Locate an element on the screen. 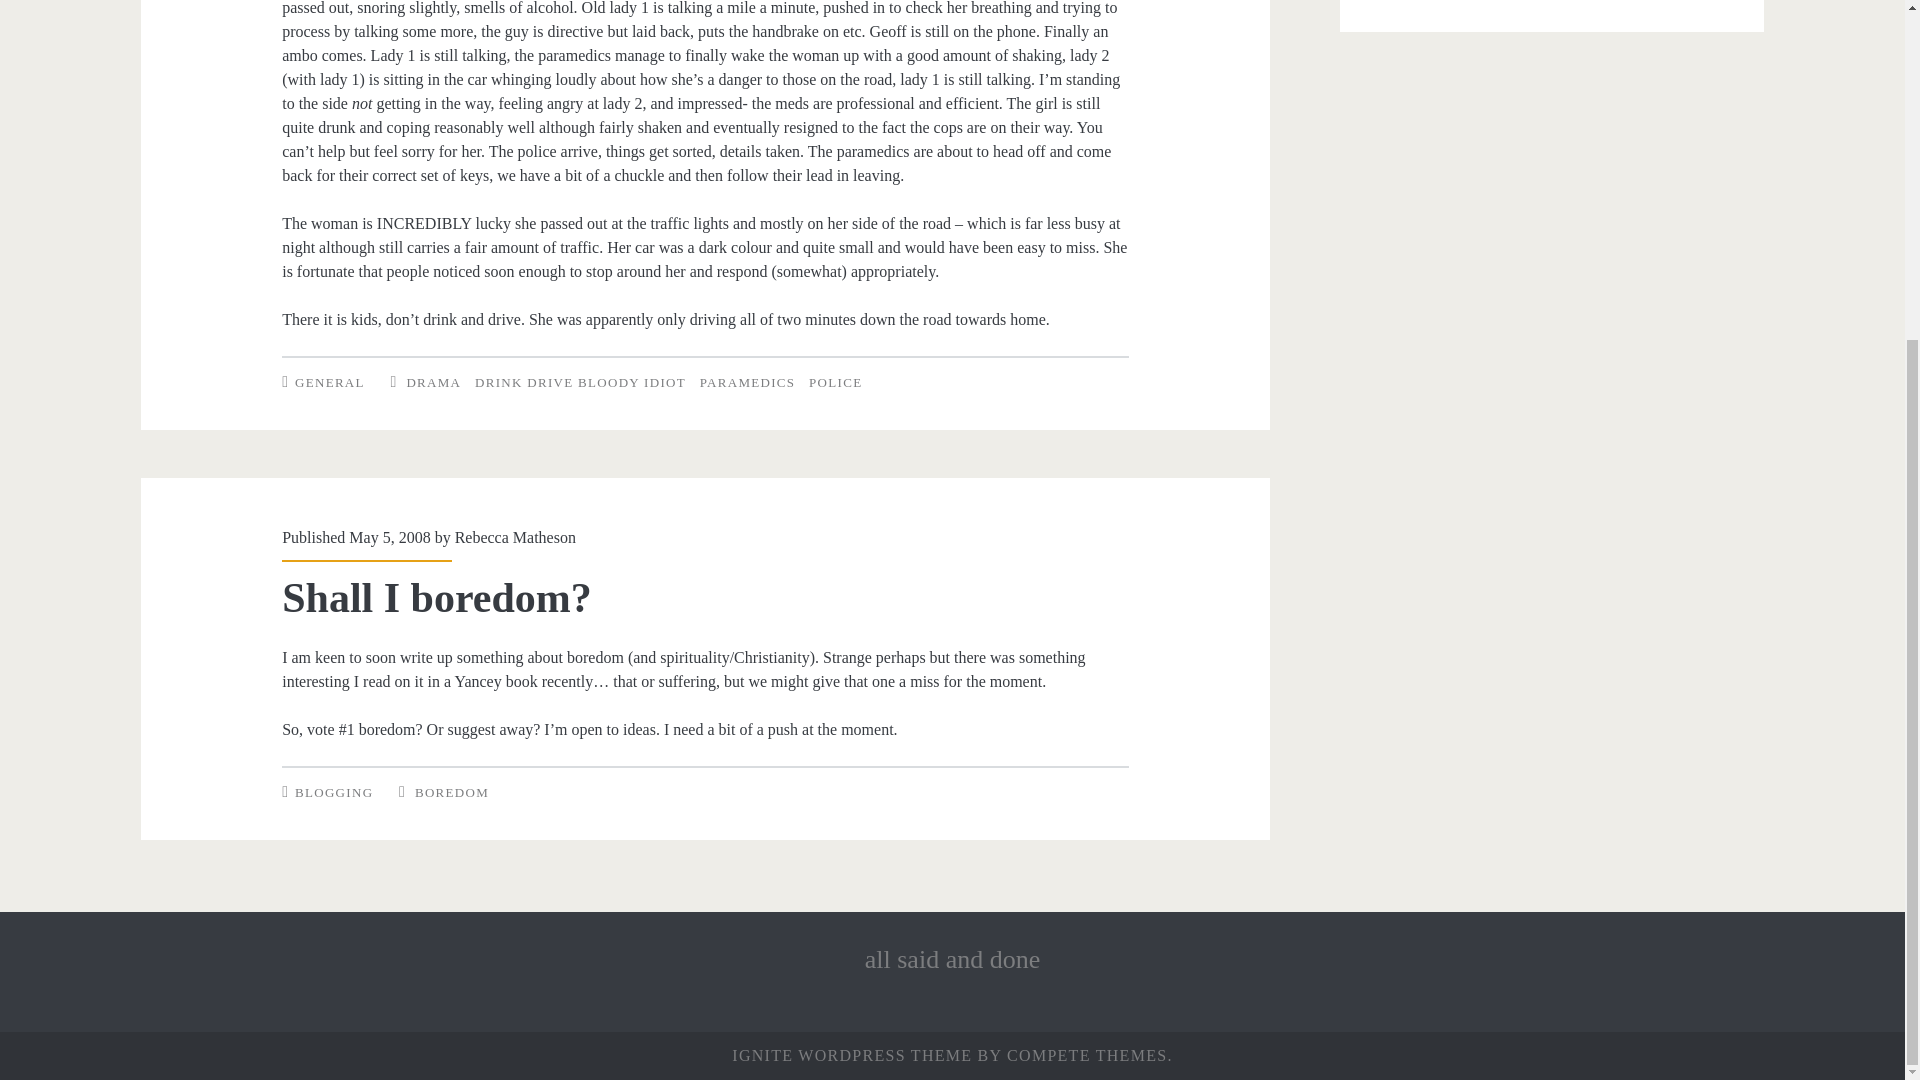 The width and height of the screenshot is (1920, 1080). Rebecca Matheson is located at coordinates (516, 538).